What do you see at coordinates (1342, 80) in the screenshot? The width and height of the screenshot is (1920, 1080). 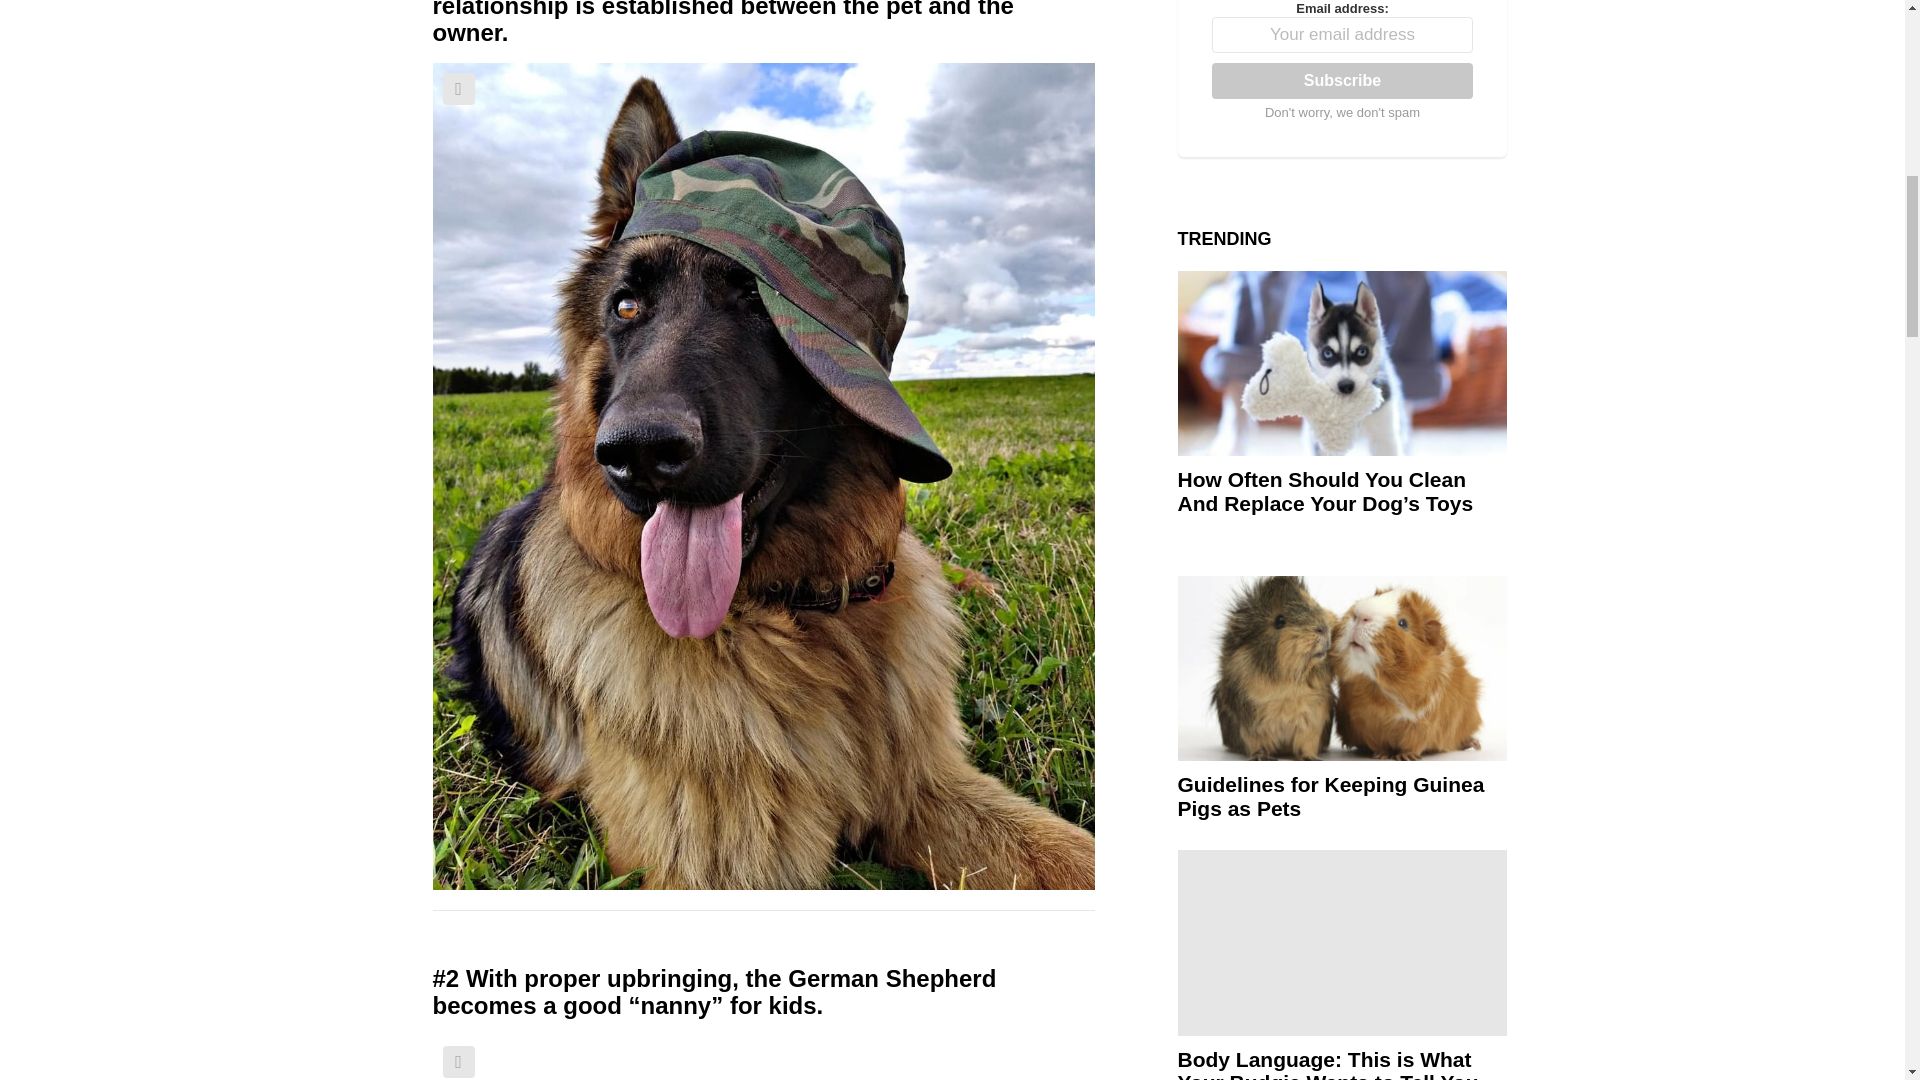 I see `Subscribe` at bounding box center [1342, 80].